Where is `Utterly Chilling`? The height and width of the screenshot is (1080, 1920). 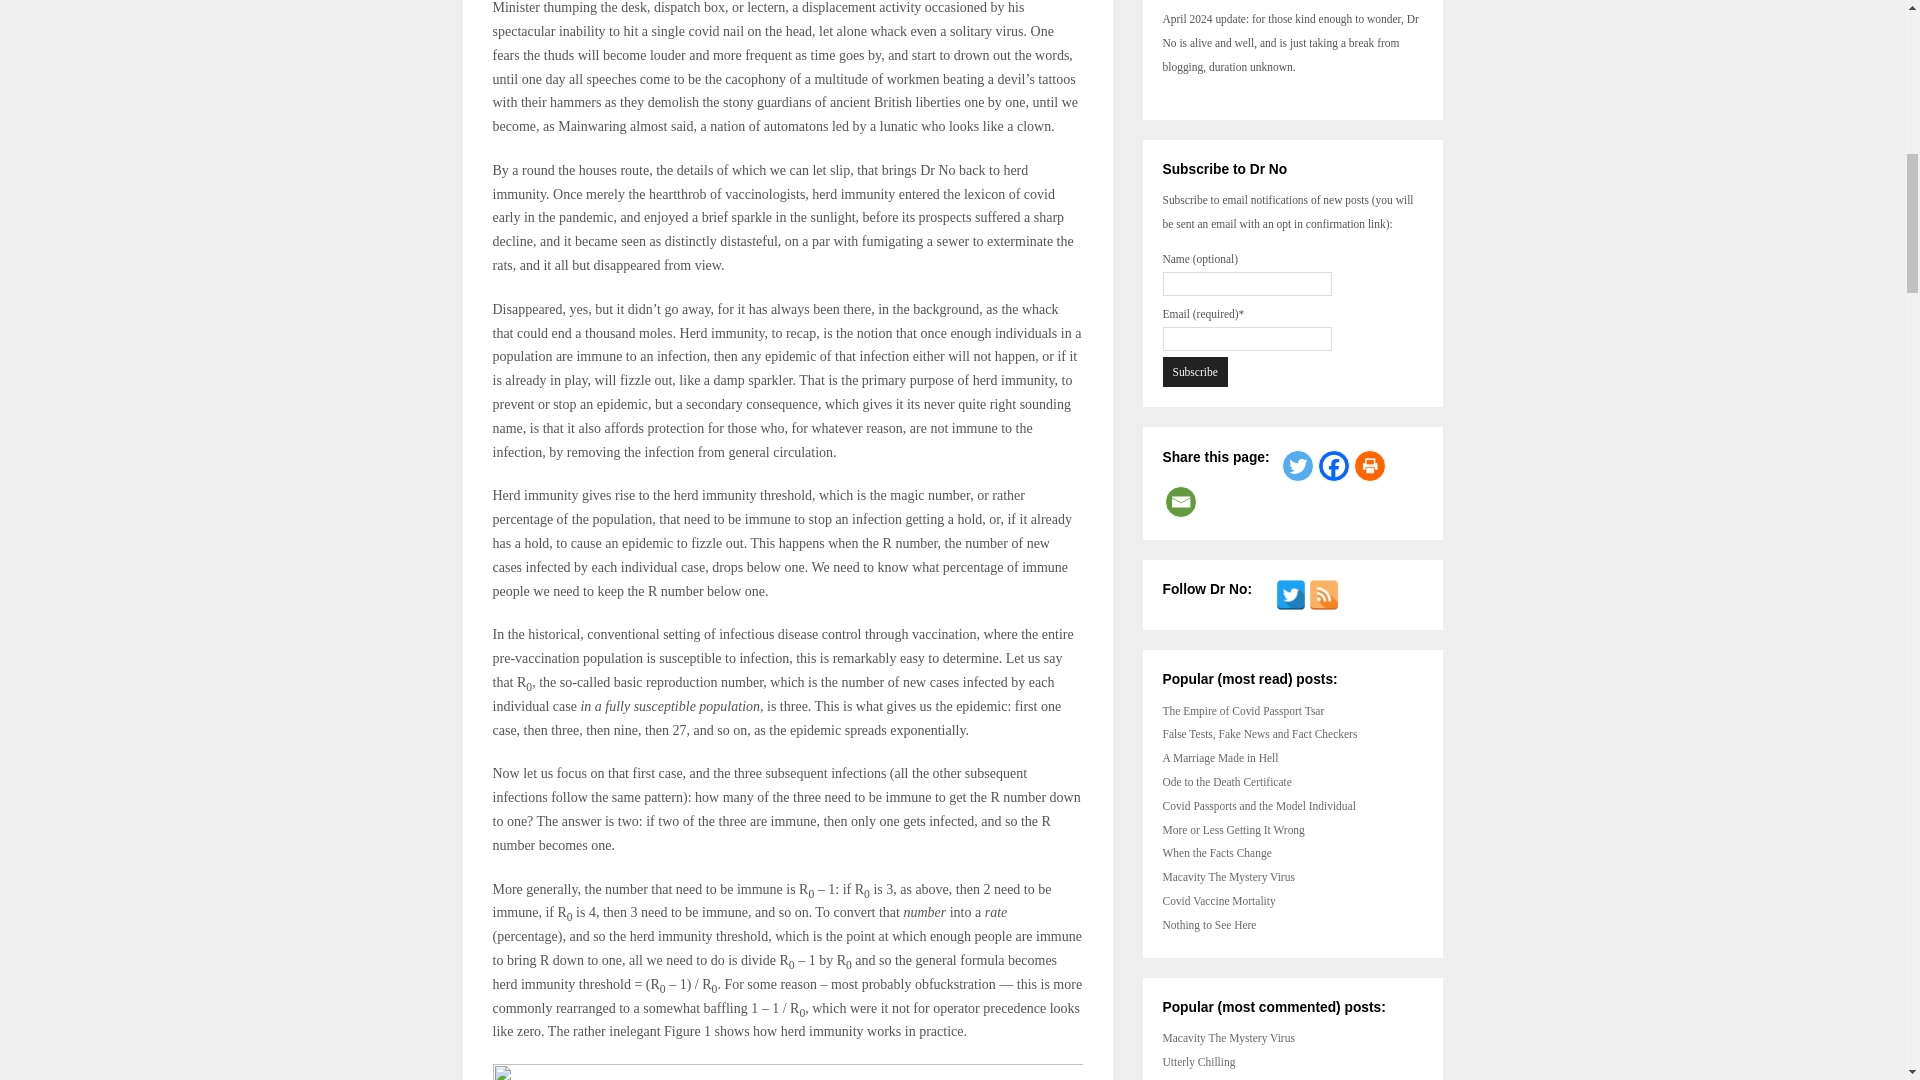
Utterly Chilling is located at coordinates (1198, 1062).